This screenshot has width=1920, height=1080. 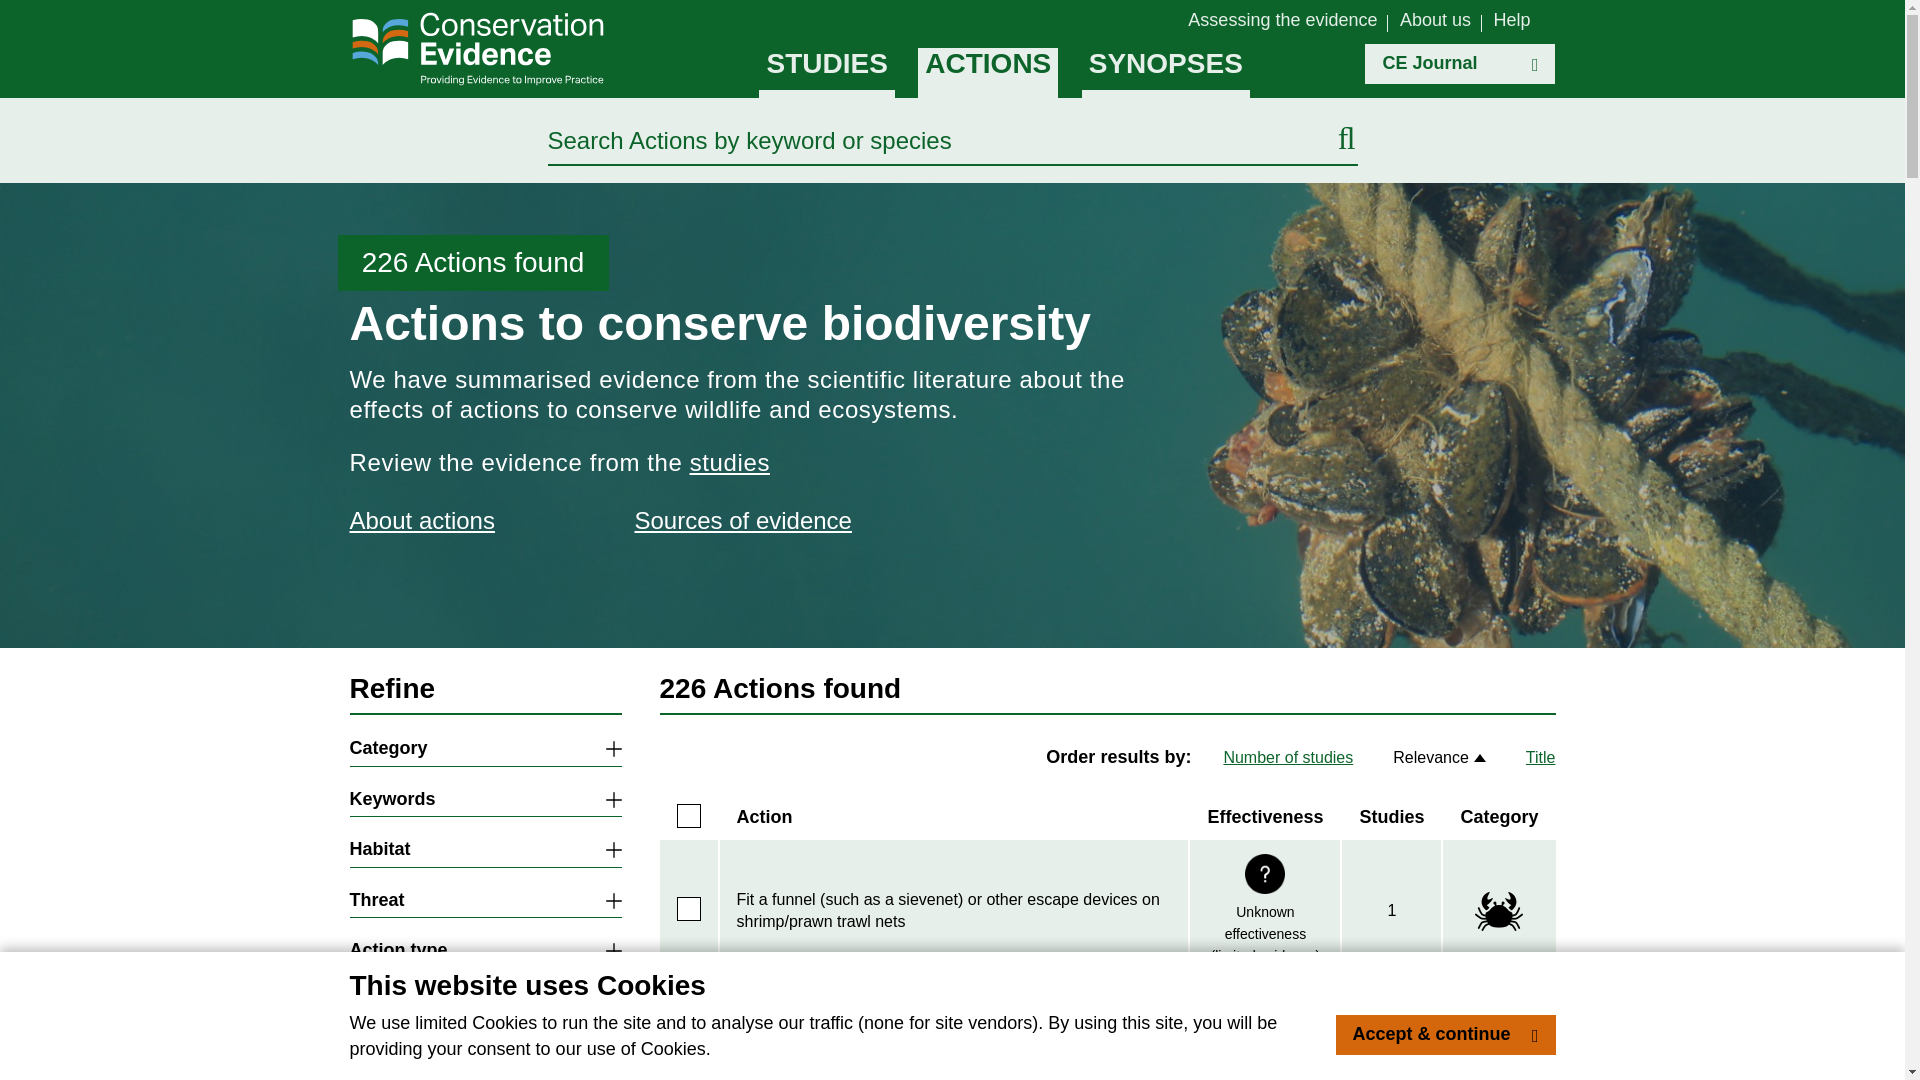 What do you see at coordinates (1460, 64) in the screenshot?
I see `CE Journal` at bounding box center [1460, 64].